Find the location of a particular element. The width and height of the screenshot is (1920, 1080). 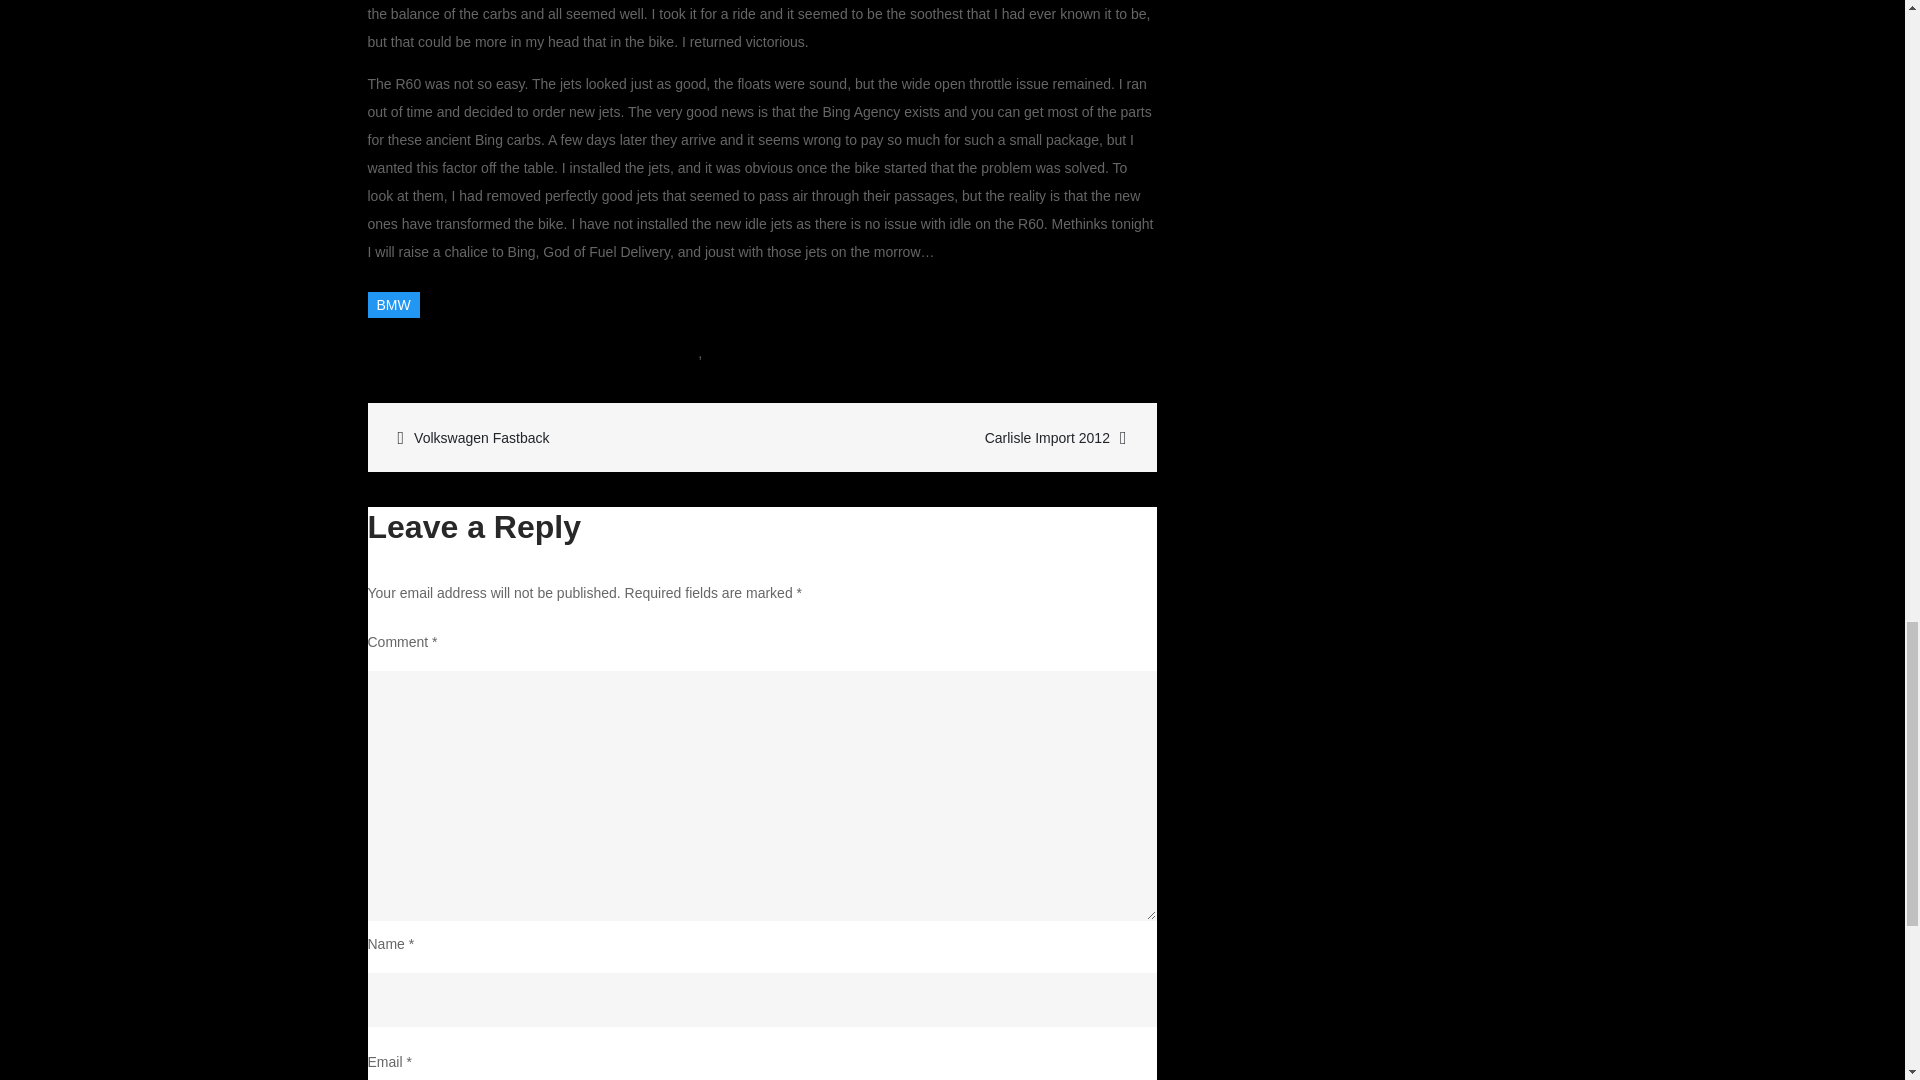

Team CV is located at coordinates (646, 352).